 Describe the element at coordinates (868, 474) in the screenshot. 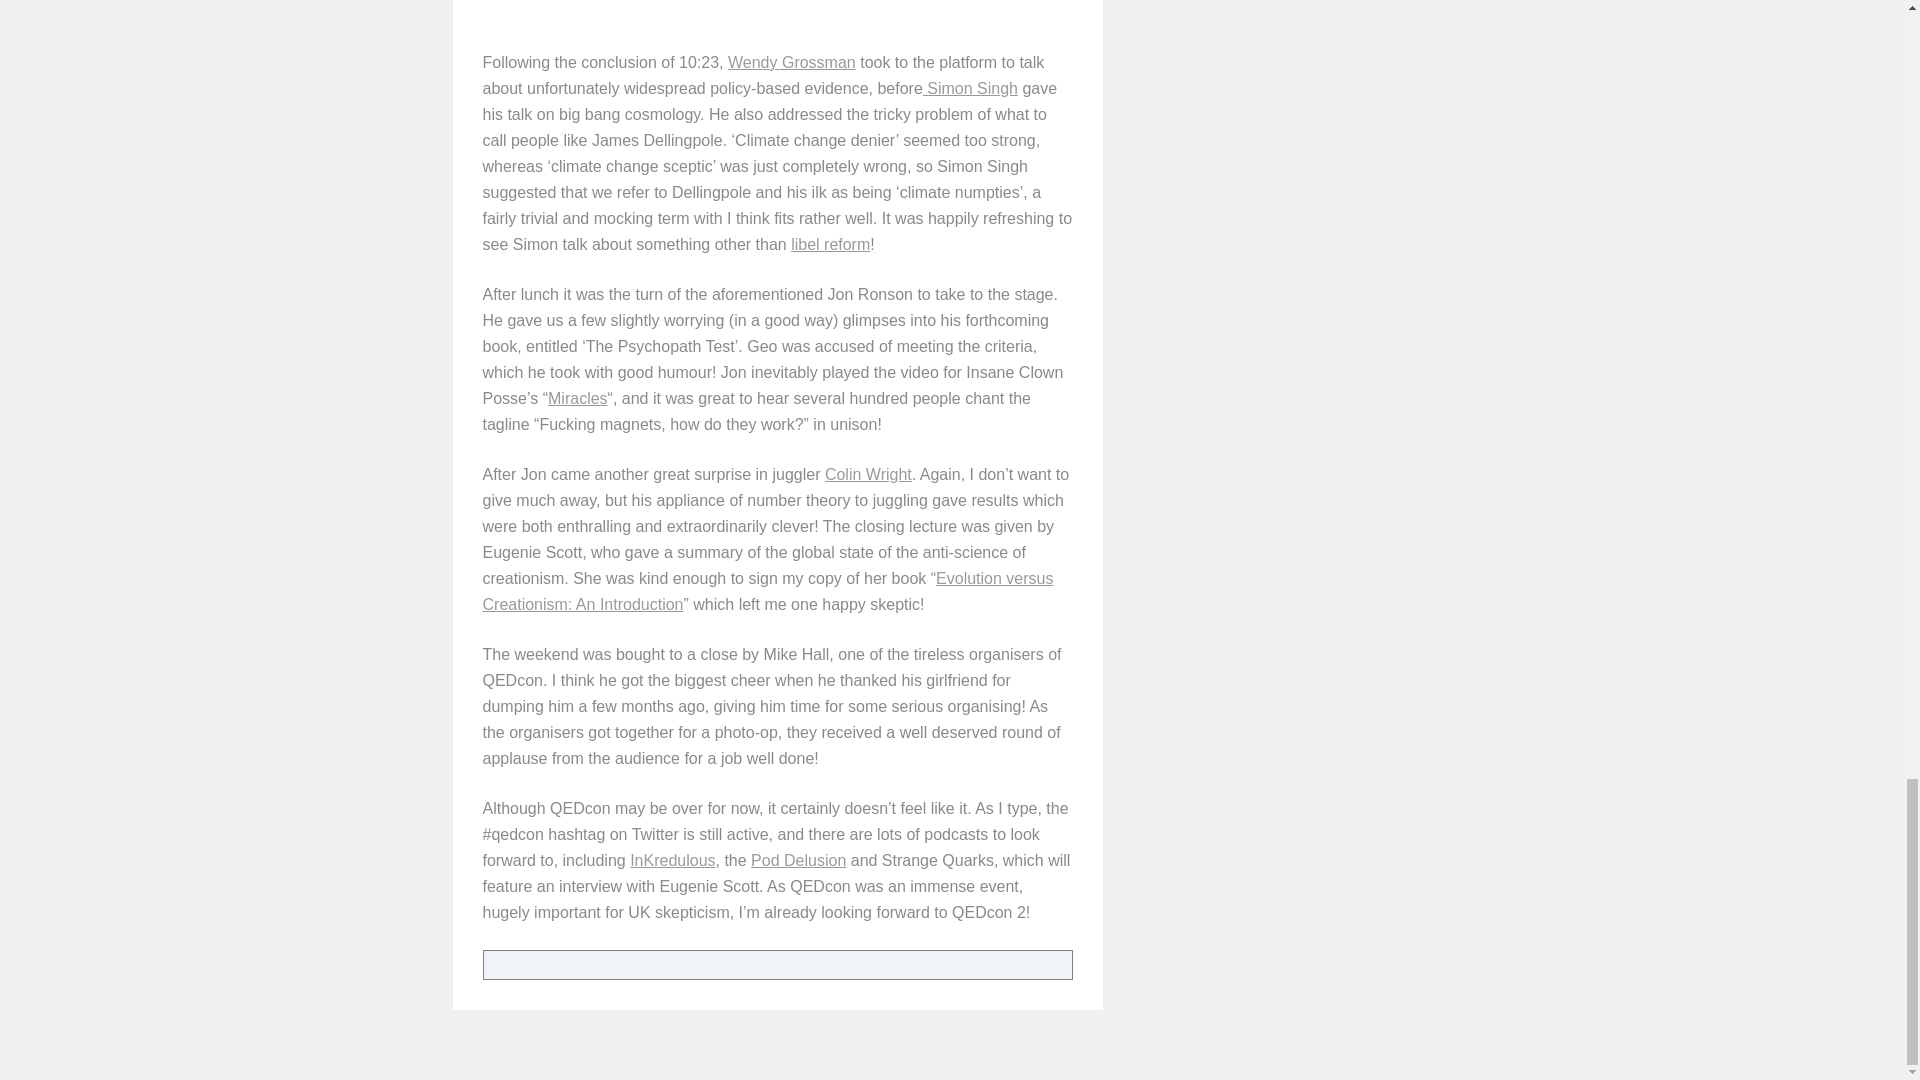

I see `Colin Wright` at that location.